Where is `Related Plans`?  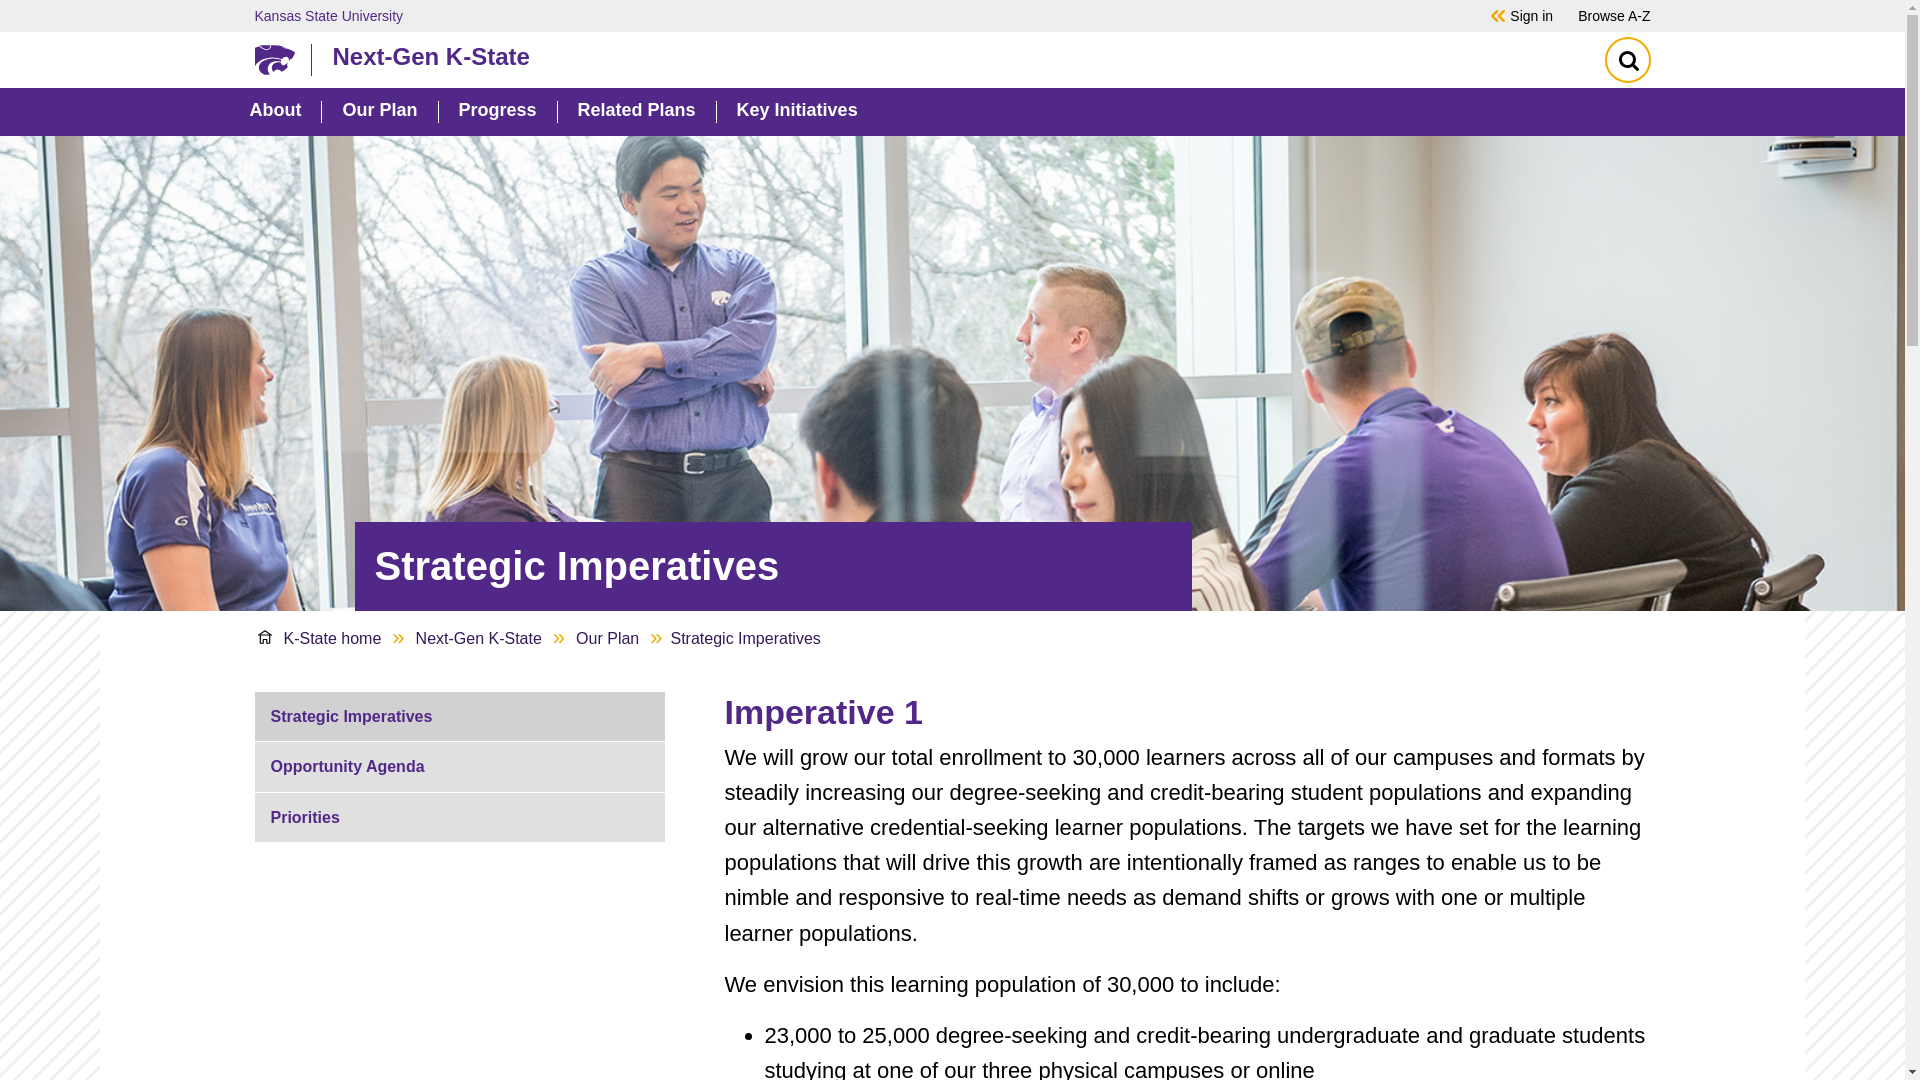
Related Plans is located at coordinates (636, 112).